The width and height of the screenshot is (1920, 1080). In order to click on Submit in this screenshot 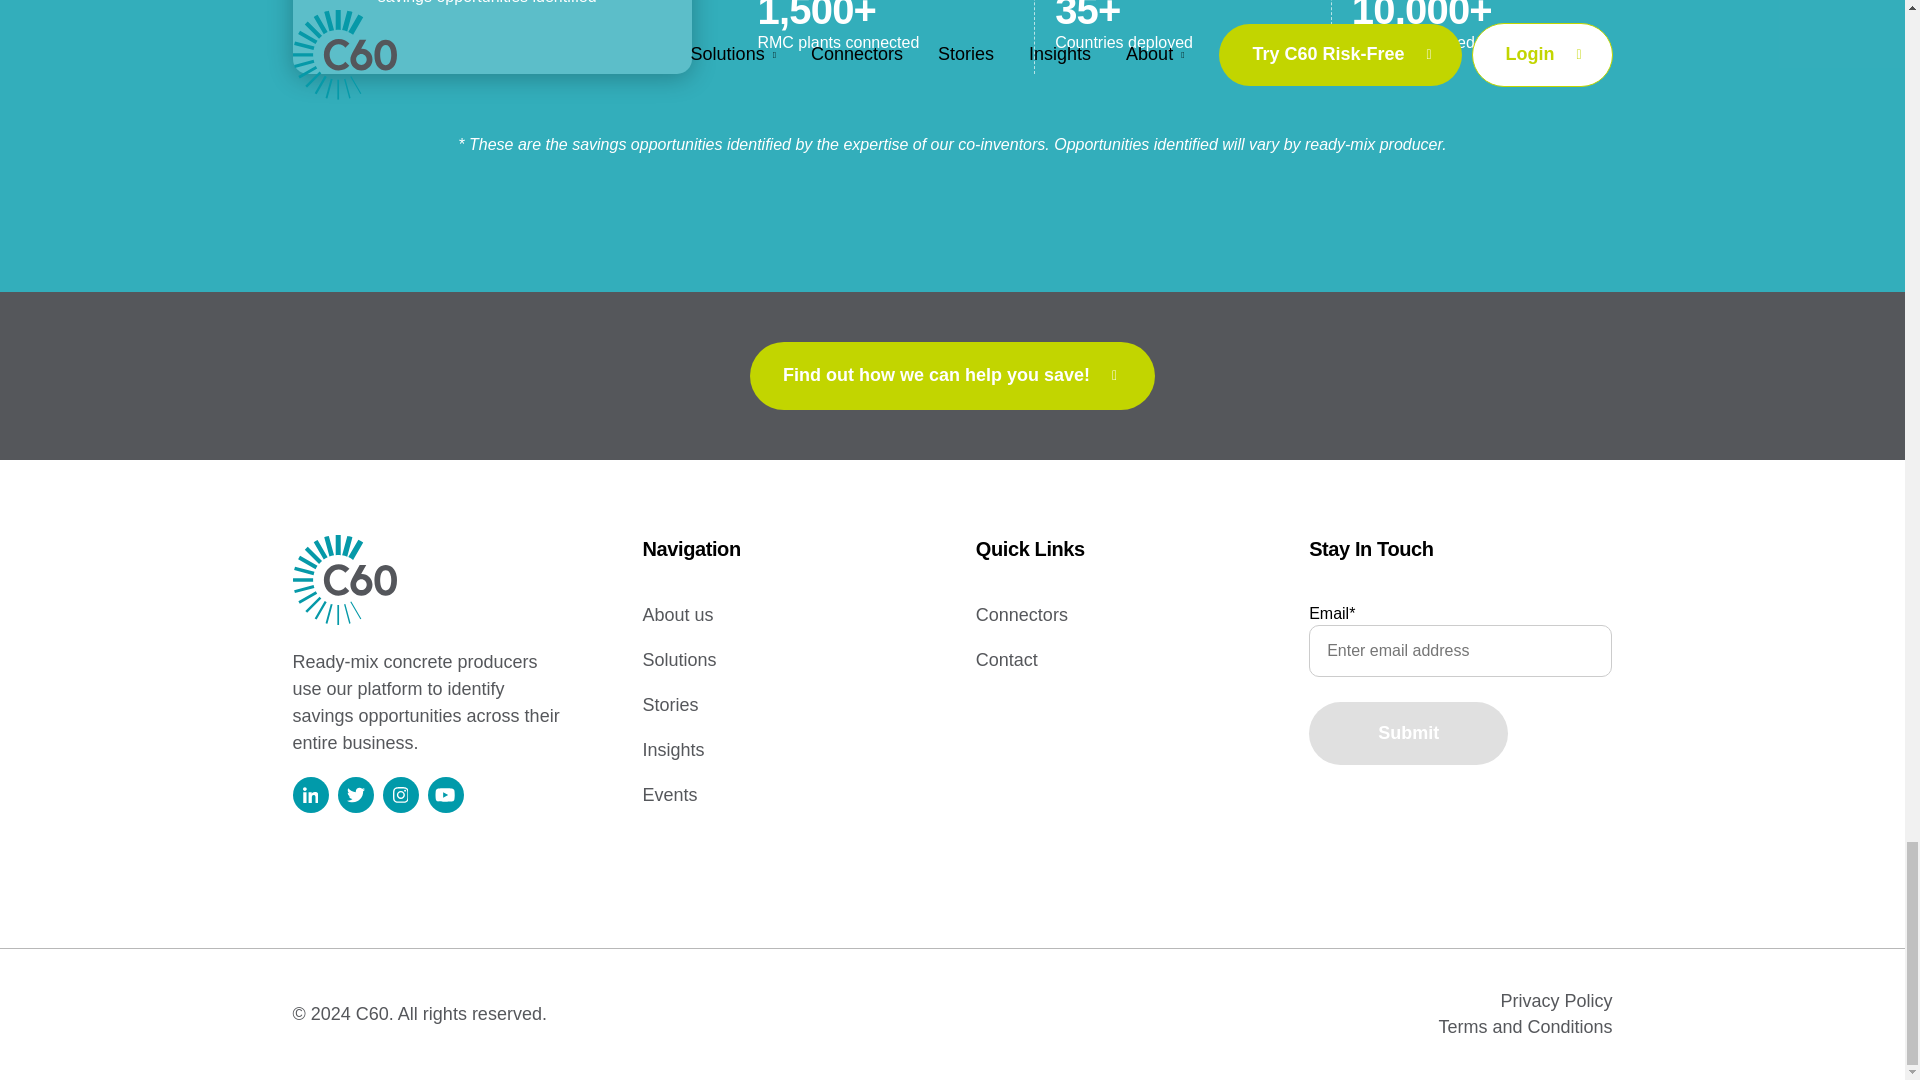, I will do `click(1408, 733)`.